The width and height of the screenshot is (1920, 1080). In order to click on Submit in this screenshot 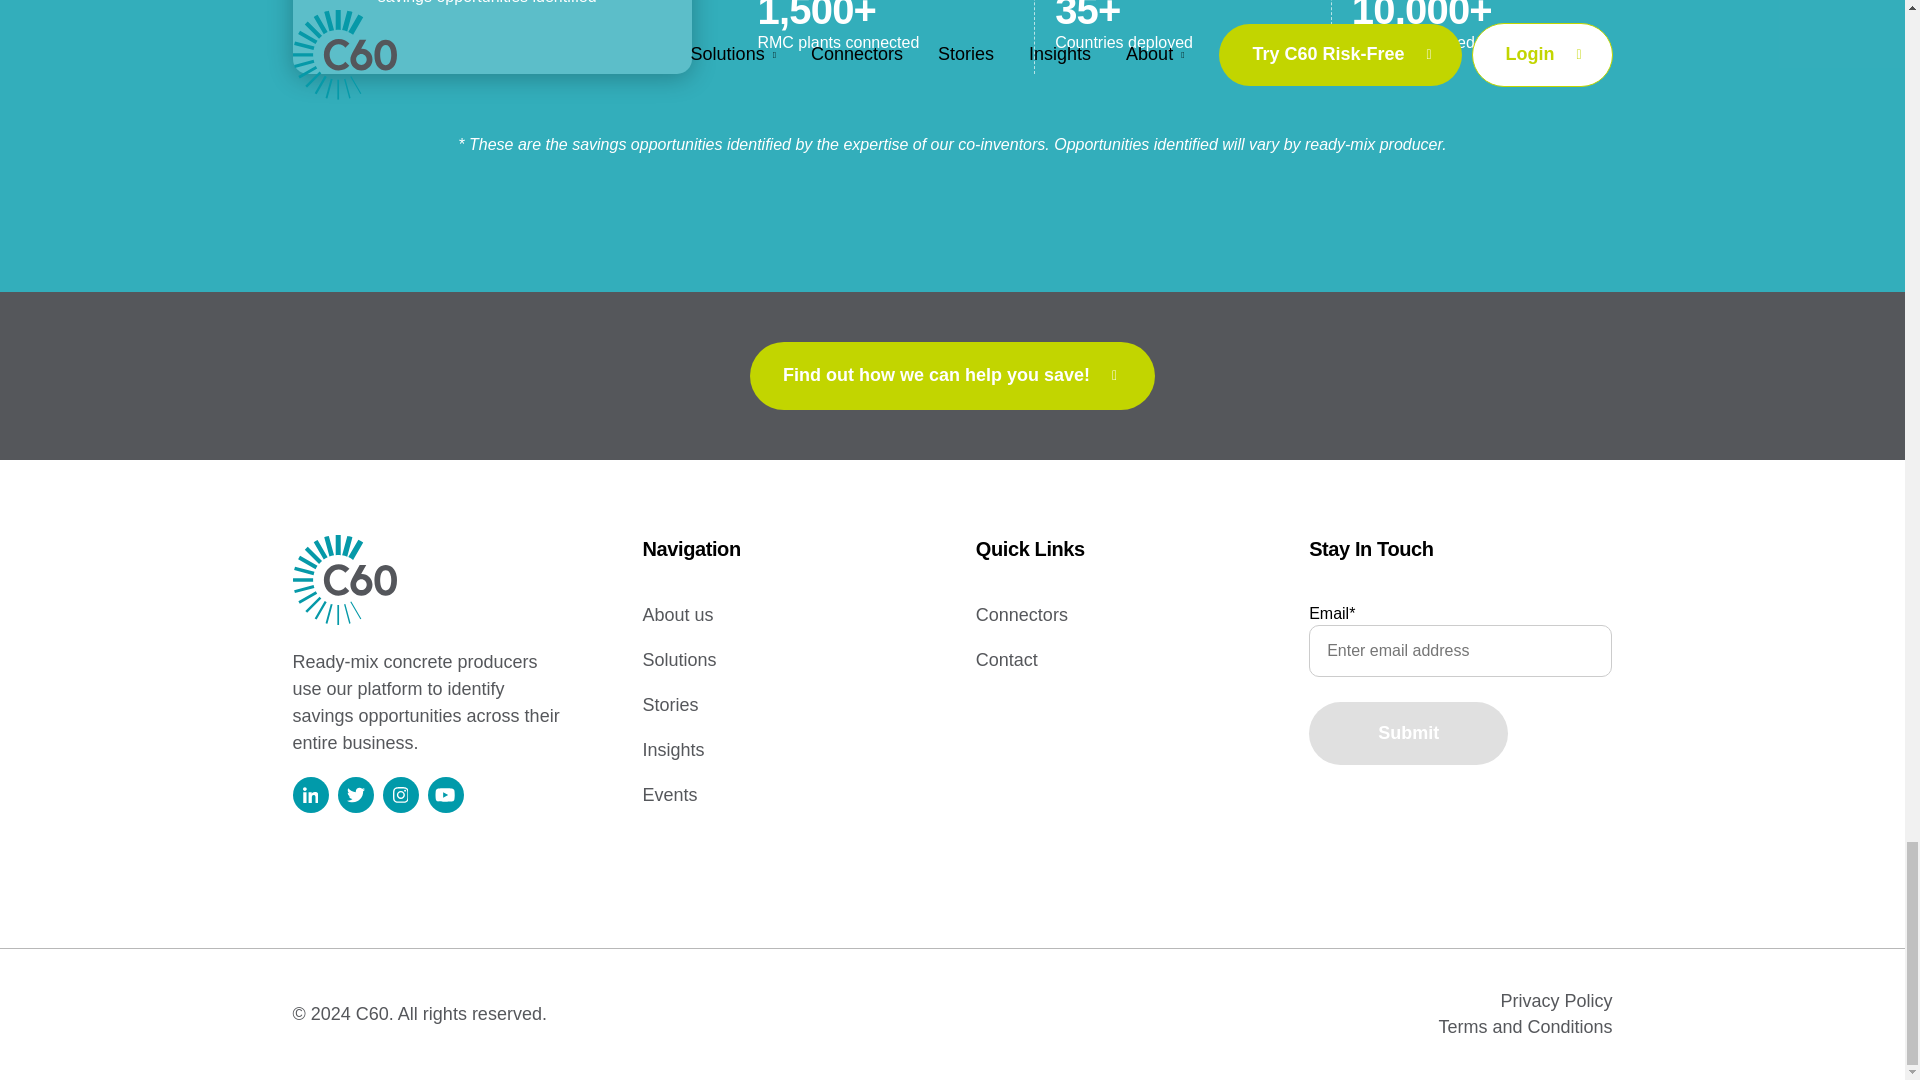, I will do `click(1408, 733)`.